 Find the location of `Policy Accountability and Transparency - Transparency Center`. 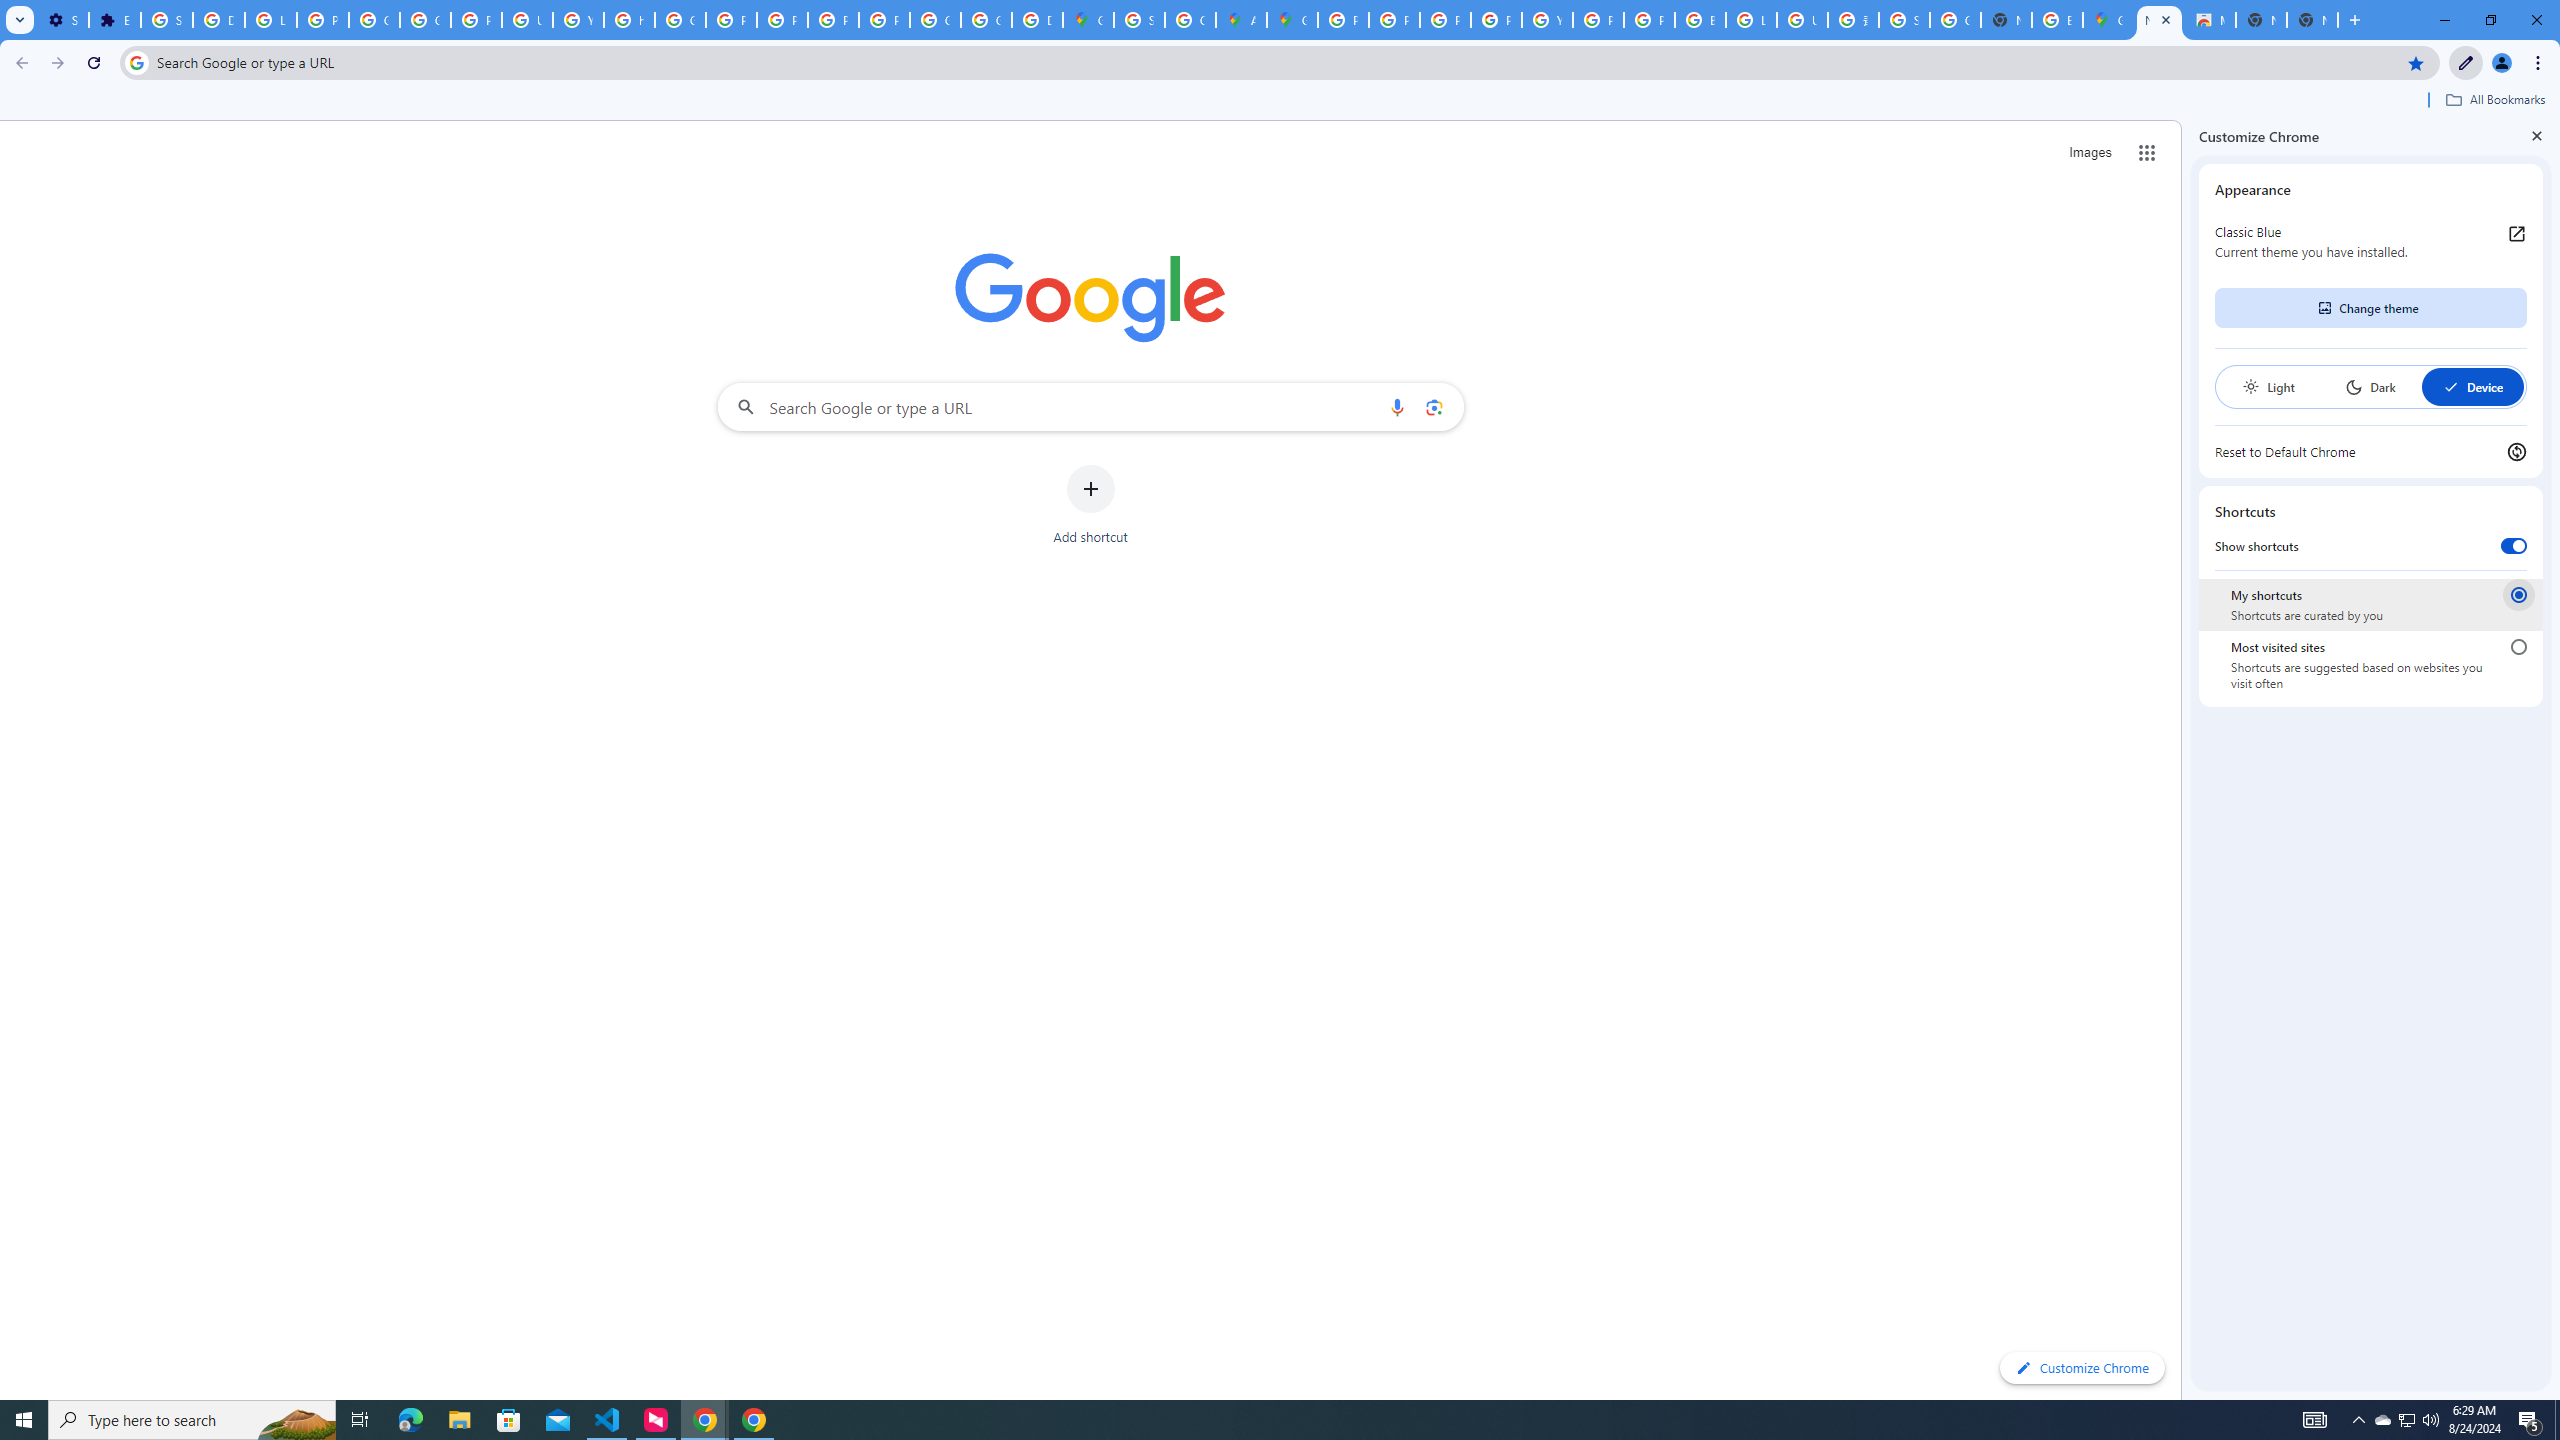

Policy Accountability and Transparency - Transparency Center is located at coordinates (1342, 20).